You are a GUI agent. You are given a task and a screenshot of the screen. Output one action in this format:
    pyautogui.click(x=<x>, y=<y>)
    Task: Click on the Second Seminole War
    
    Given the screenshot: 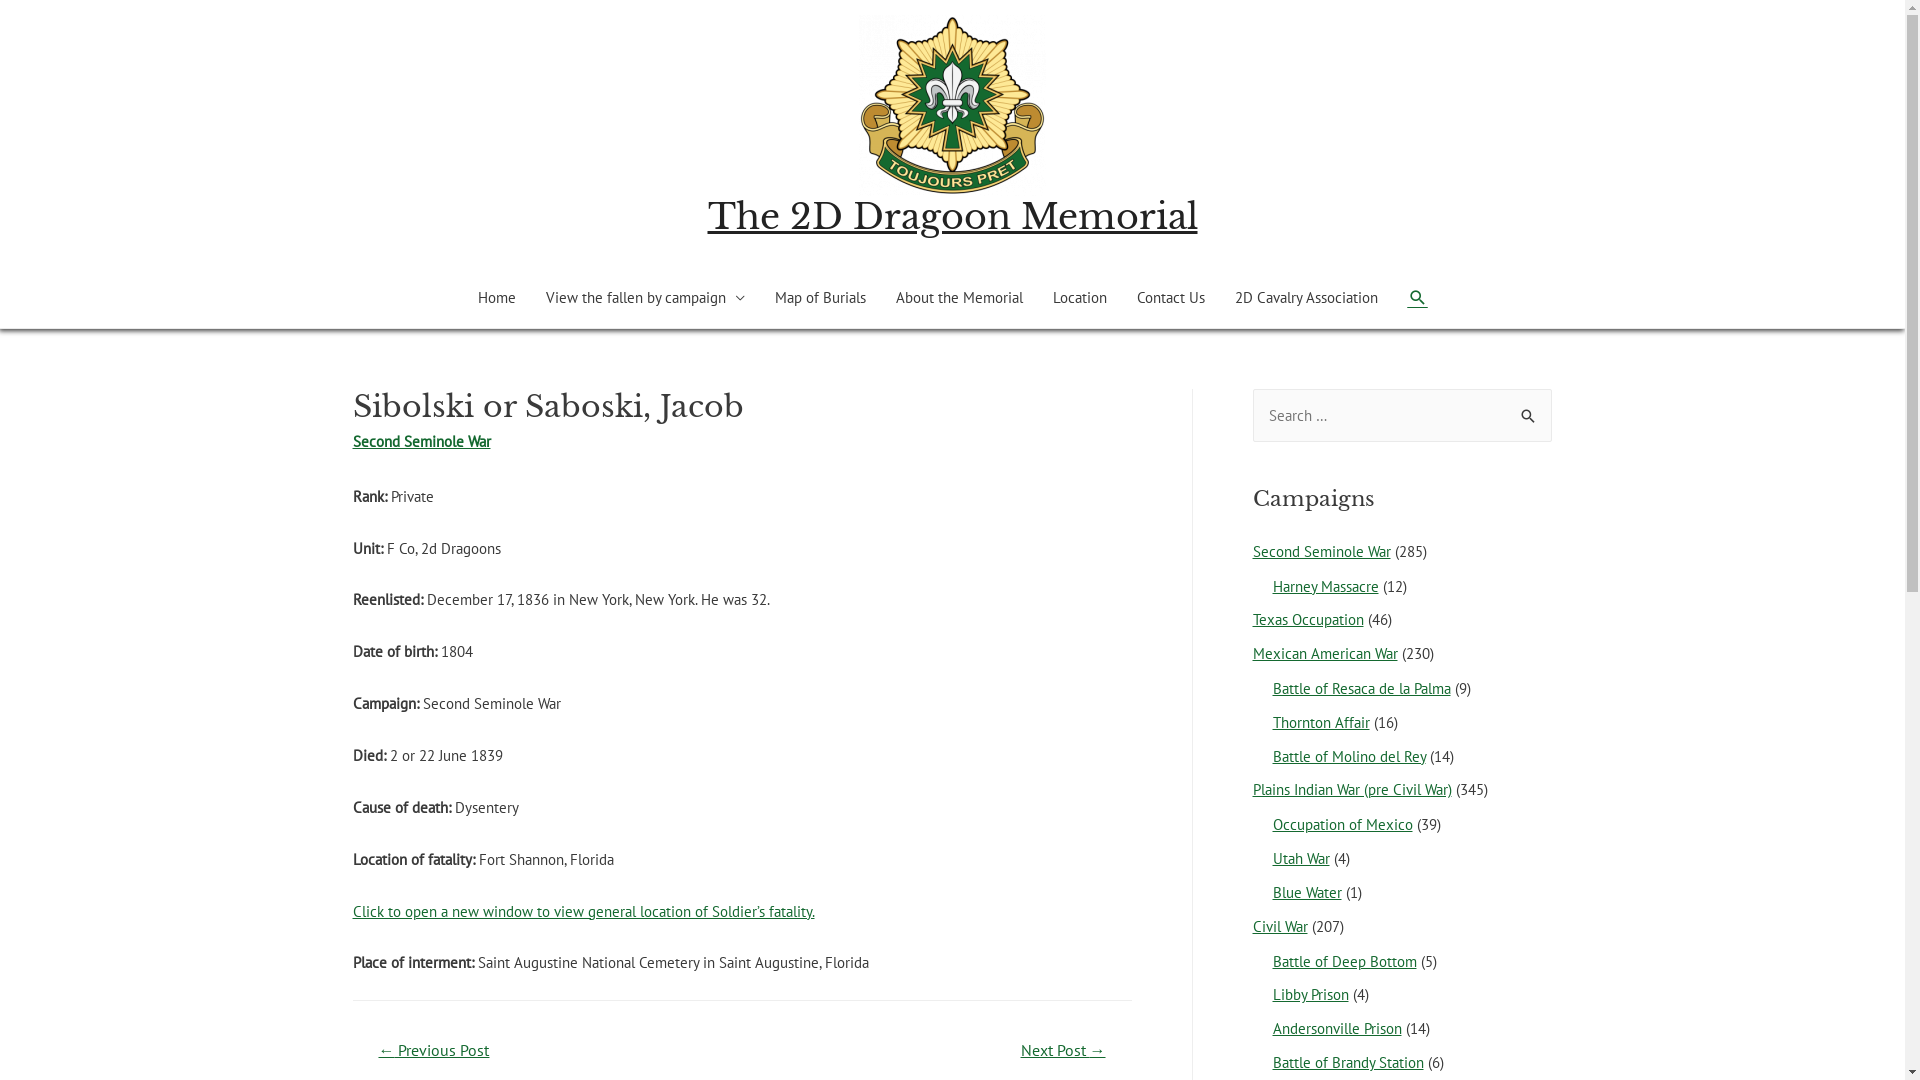 What is the action you would take?
    pyautogui.click(x=1321, y=552)
    